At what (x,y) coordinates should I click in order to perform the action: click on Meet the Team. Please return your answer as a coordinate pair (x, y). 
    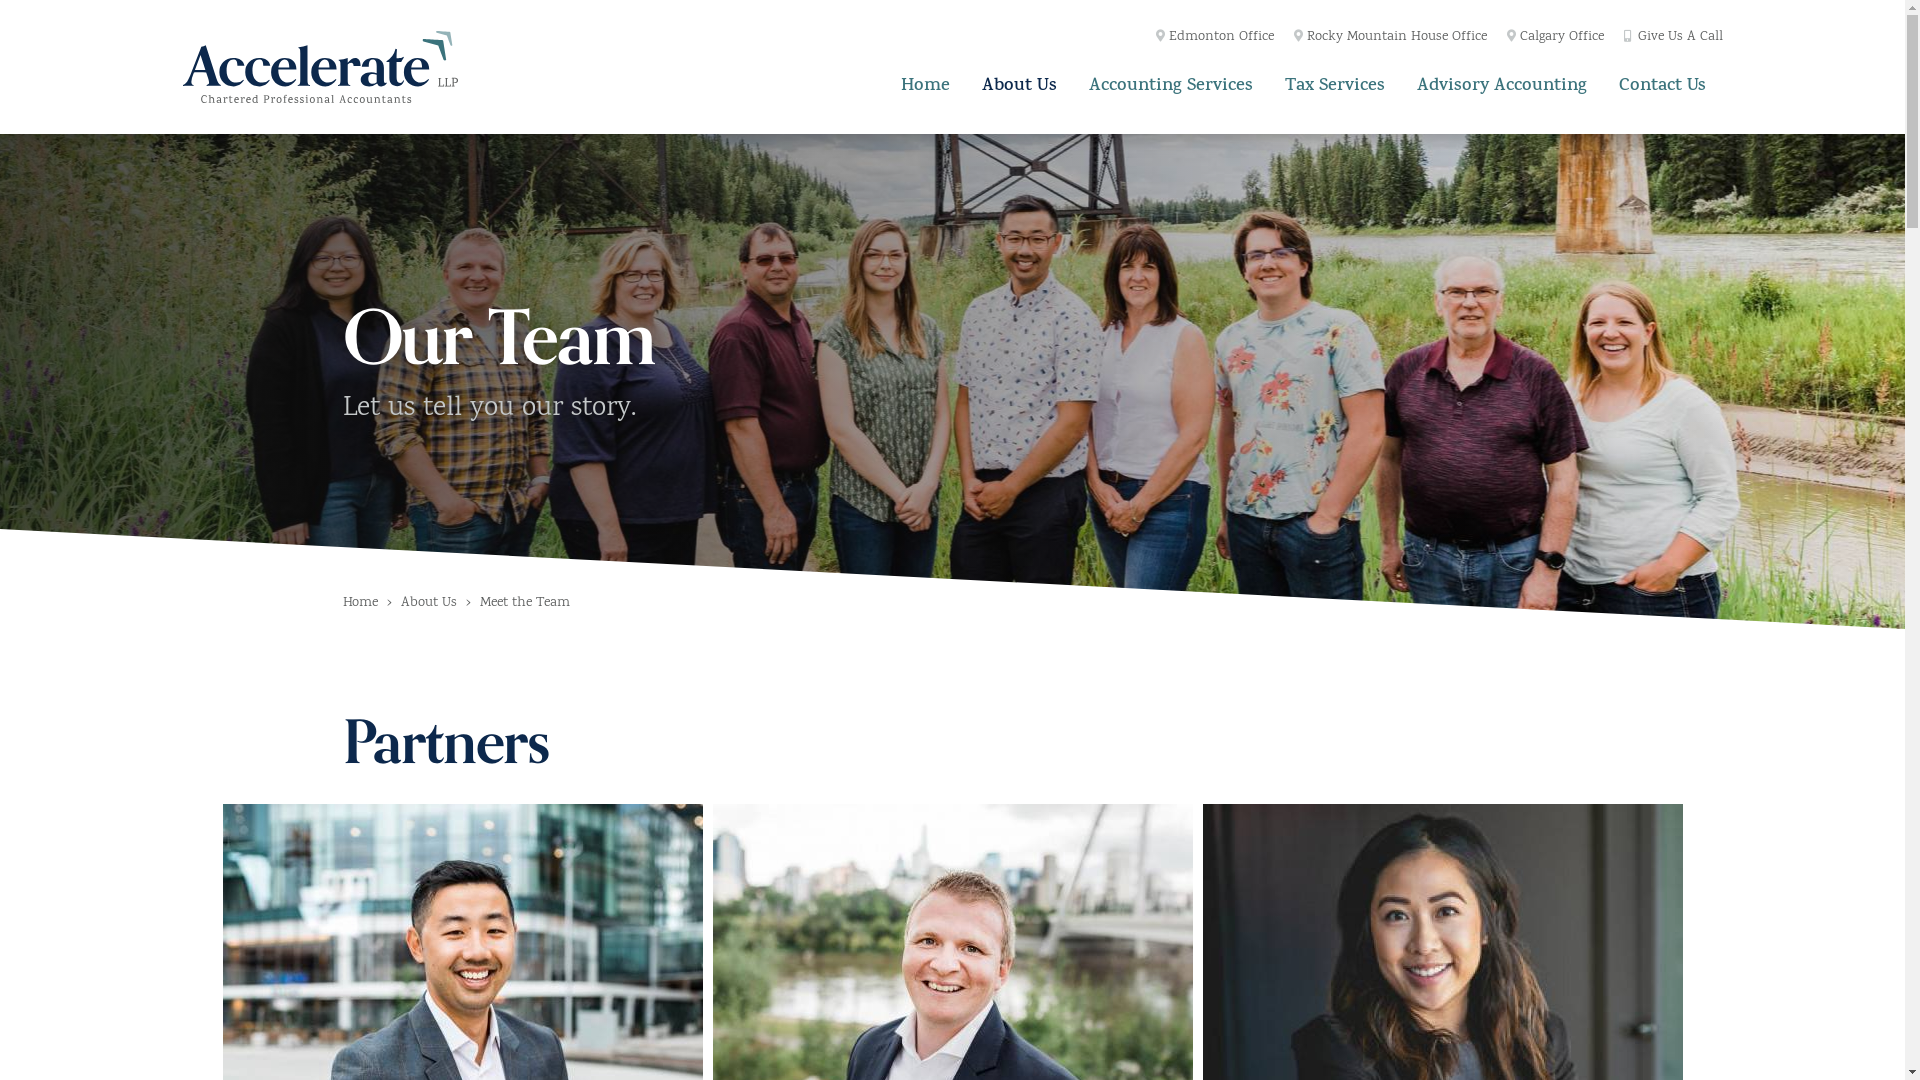
    Looking at the image, I should click on (525, 604).